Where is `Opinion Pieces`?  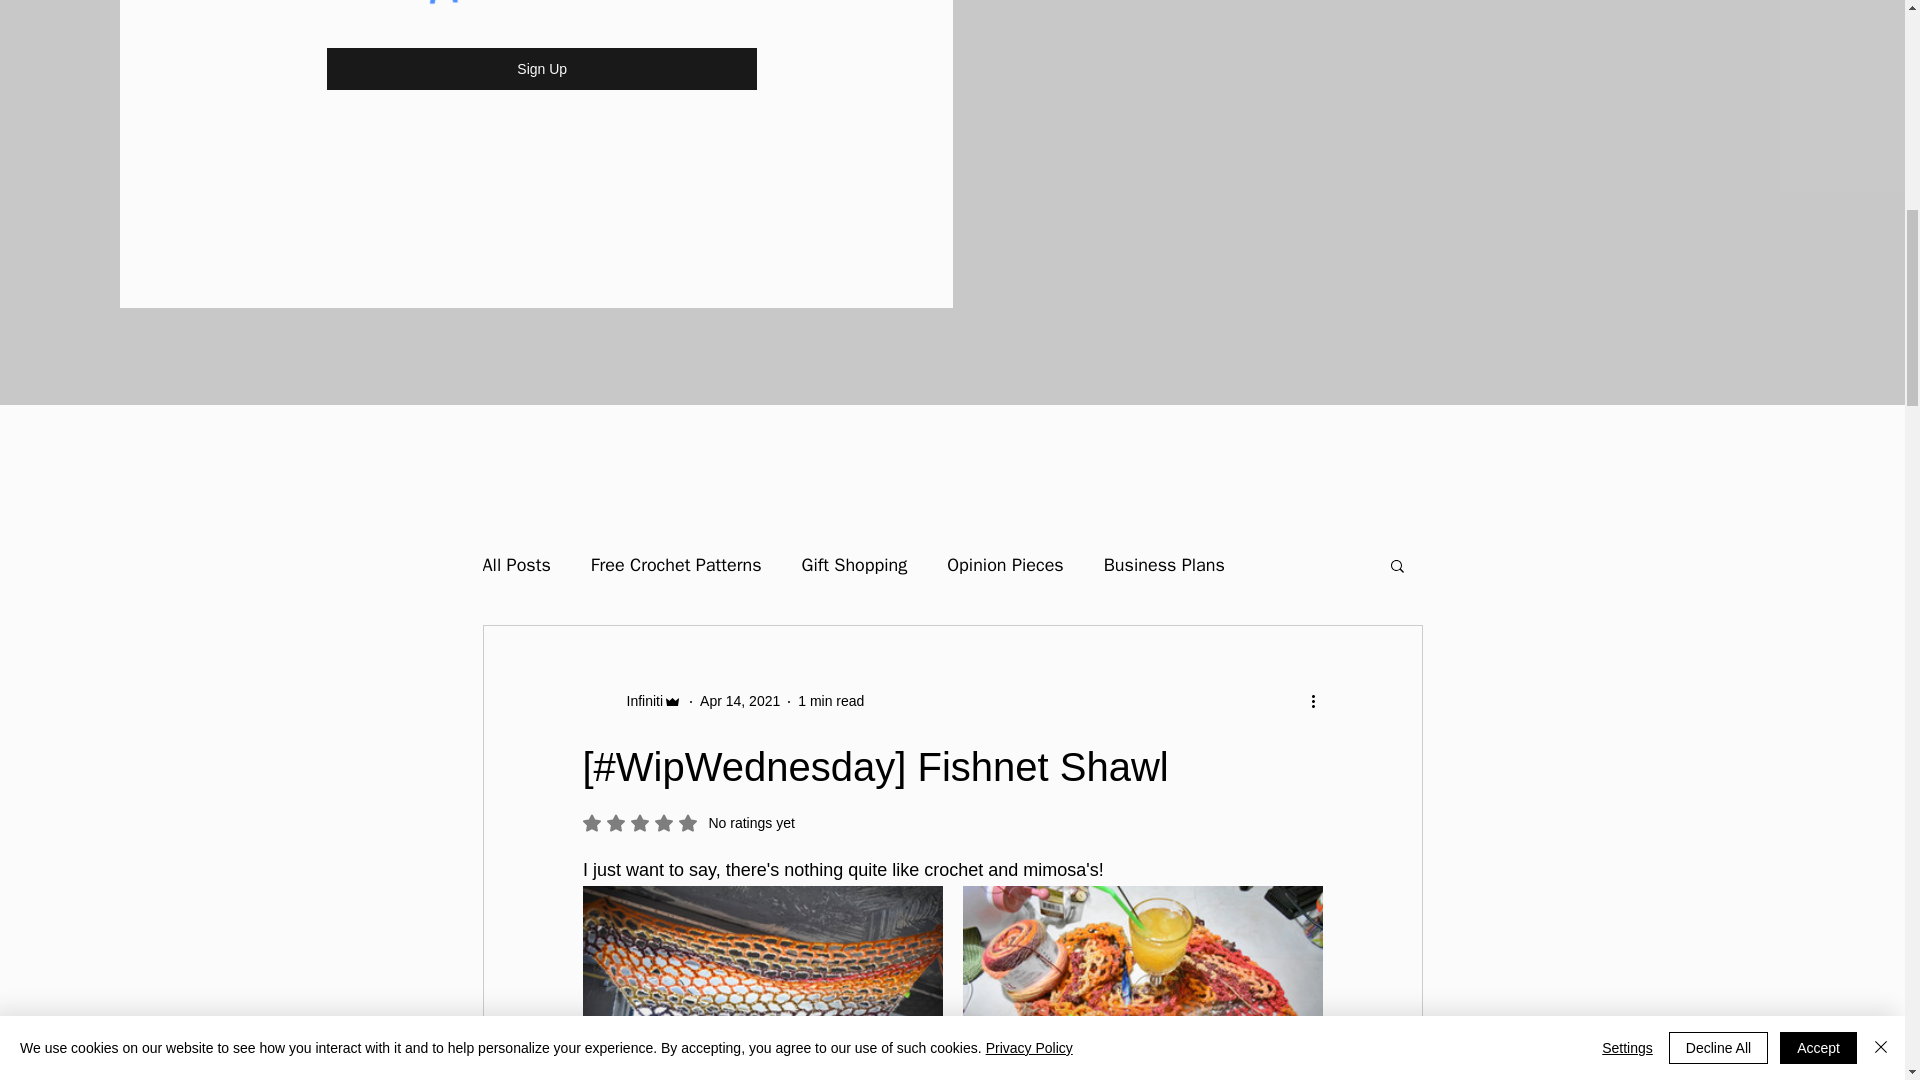
Opinion Pieces is located at coordinates (1004, 564).